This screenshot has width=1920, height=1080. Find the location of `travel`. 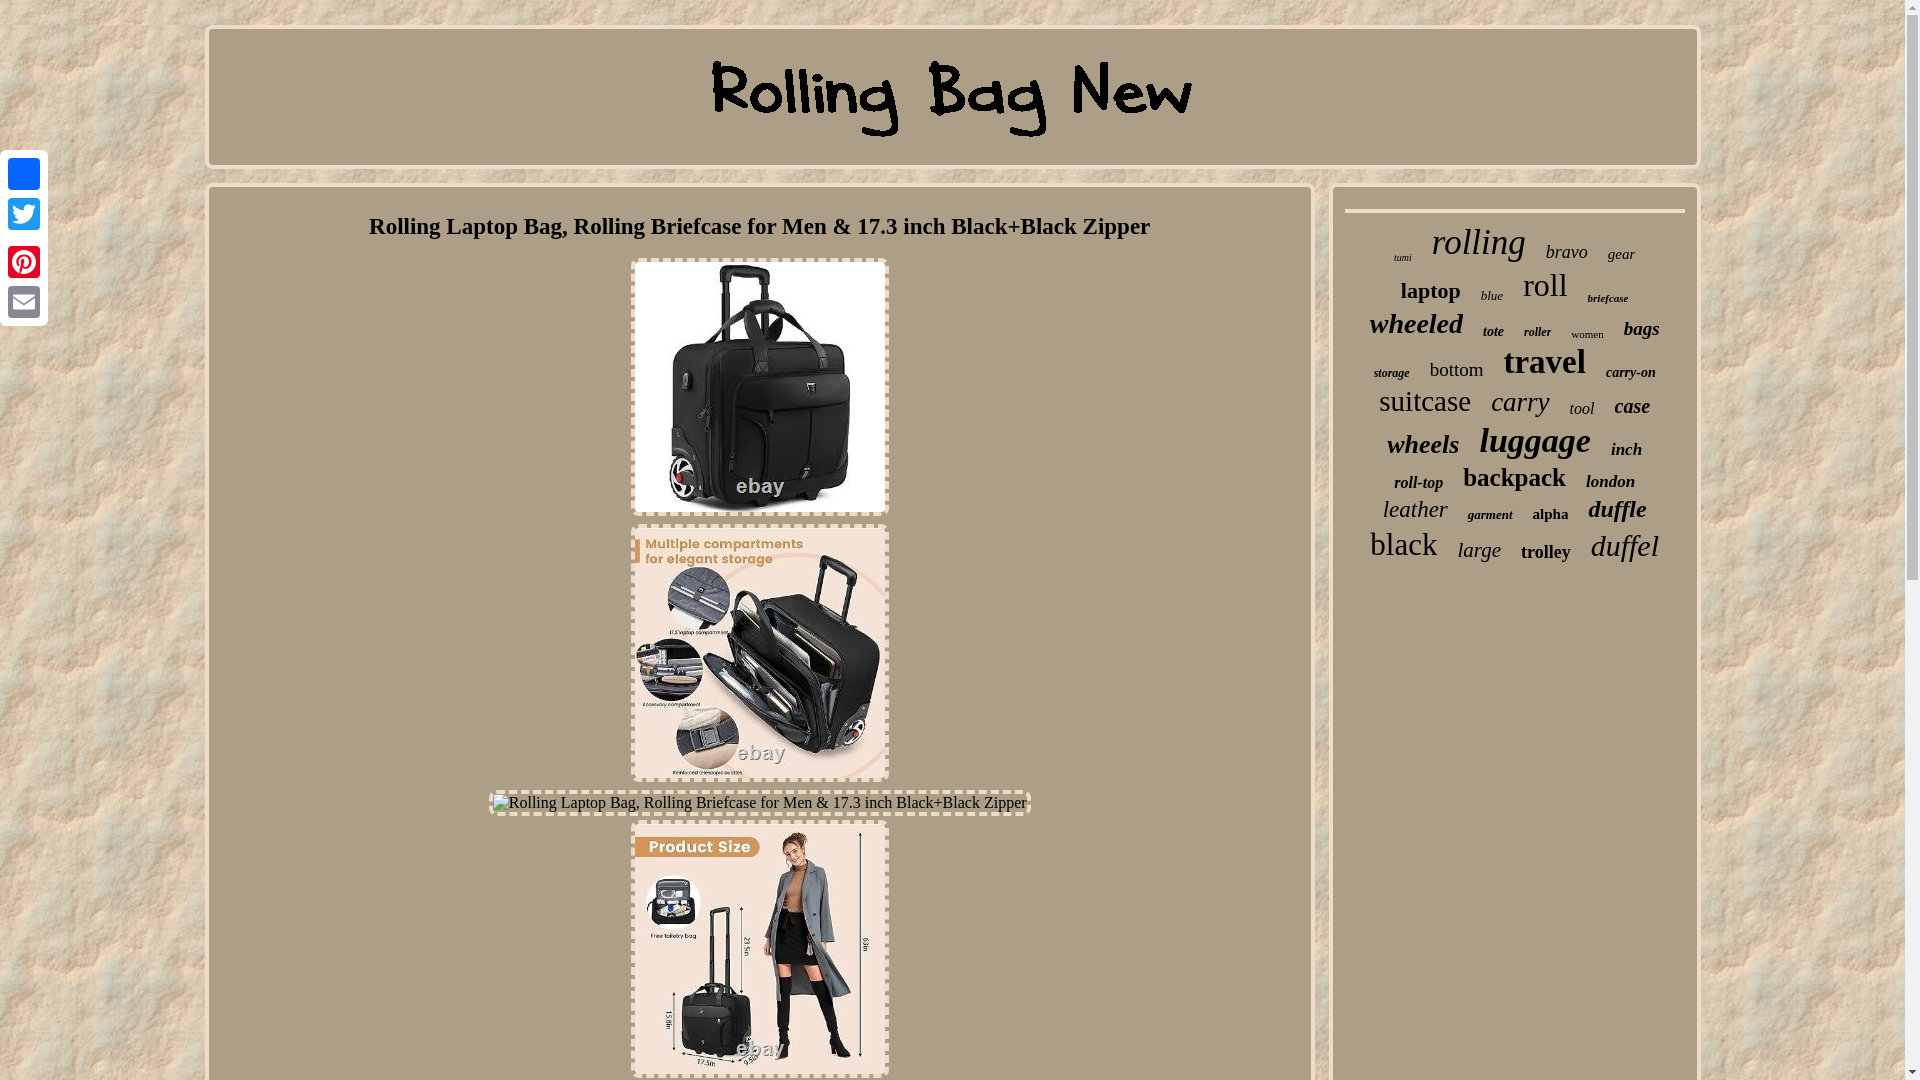

travel is located at coordinates (1544, 362).